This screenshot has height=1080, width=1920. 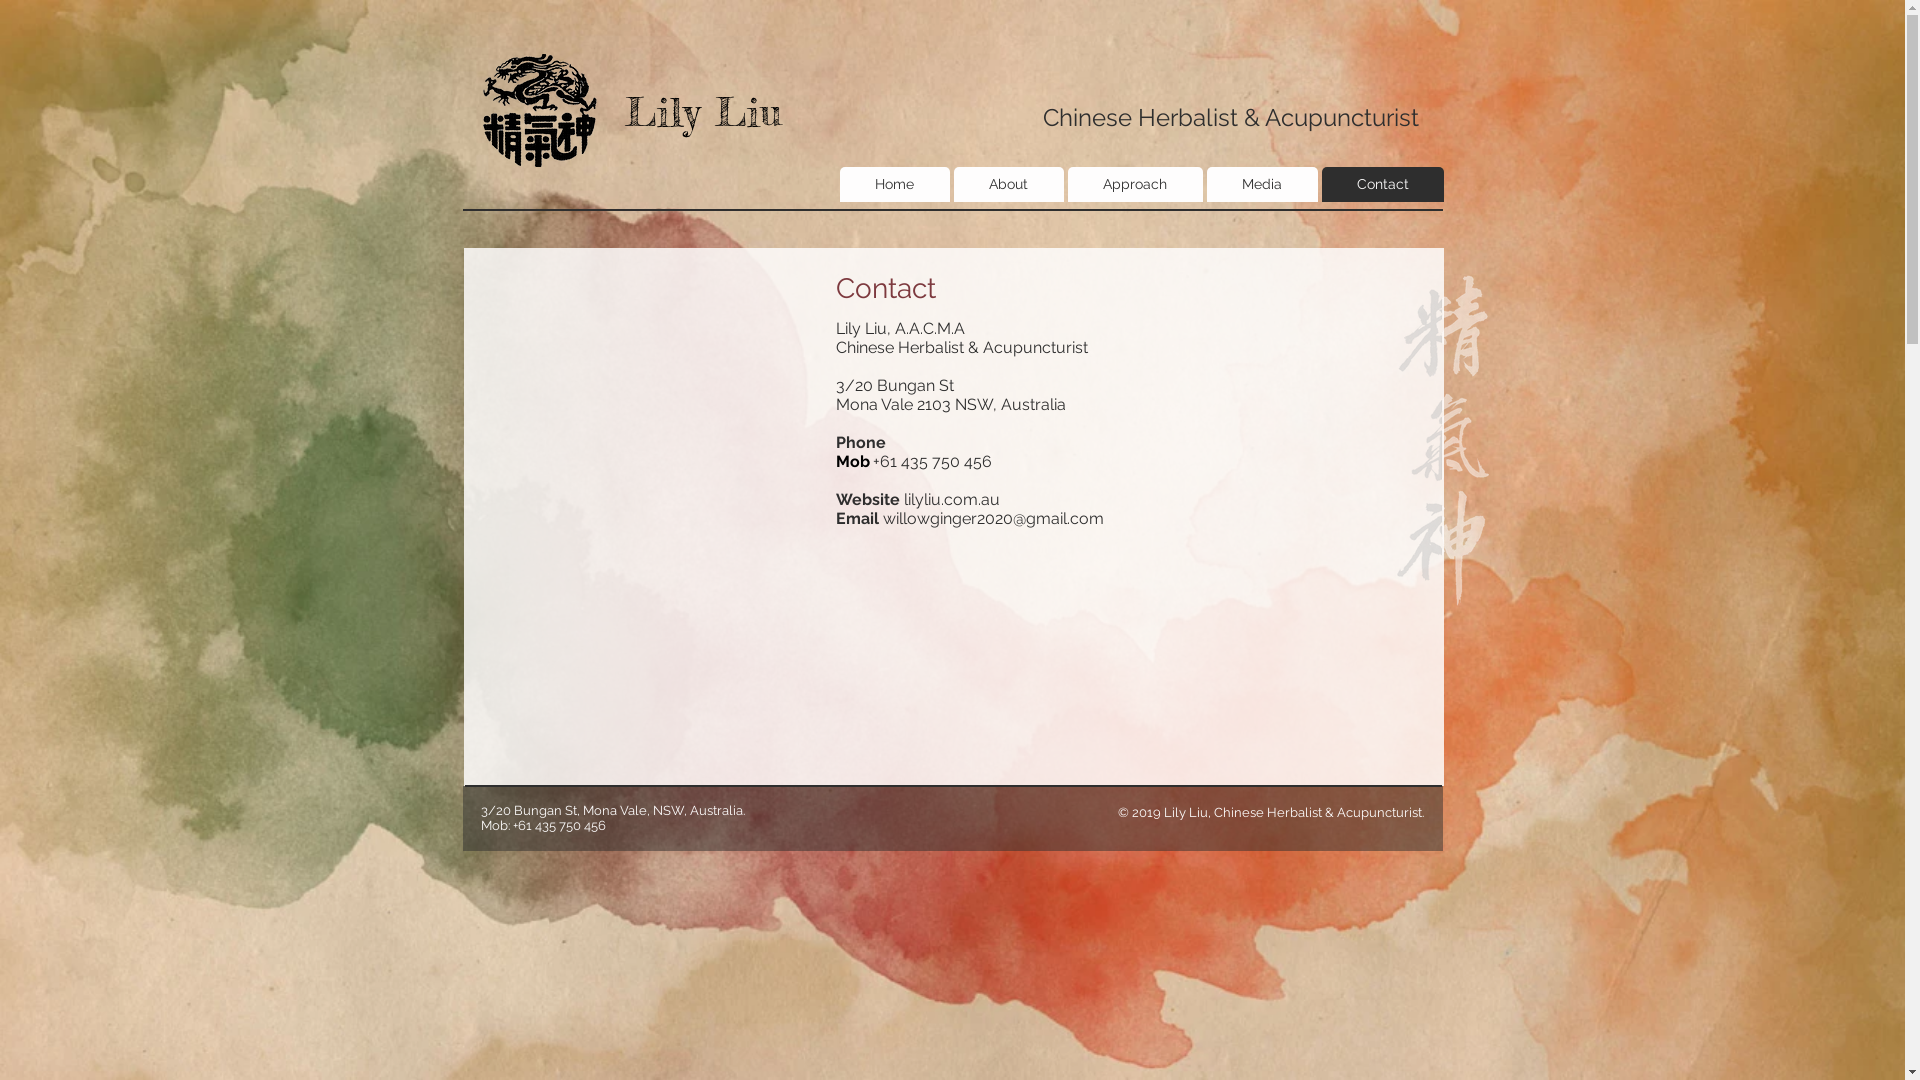 What do you see at coordinates (1383, 184) in the screenshot?
I see `Contact` at bounding box center [1383, 184].